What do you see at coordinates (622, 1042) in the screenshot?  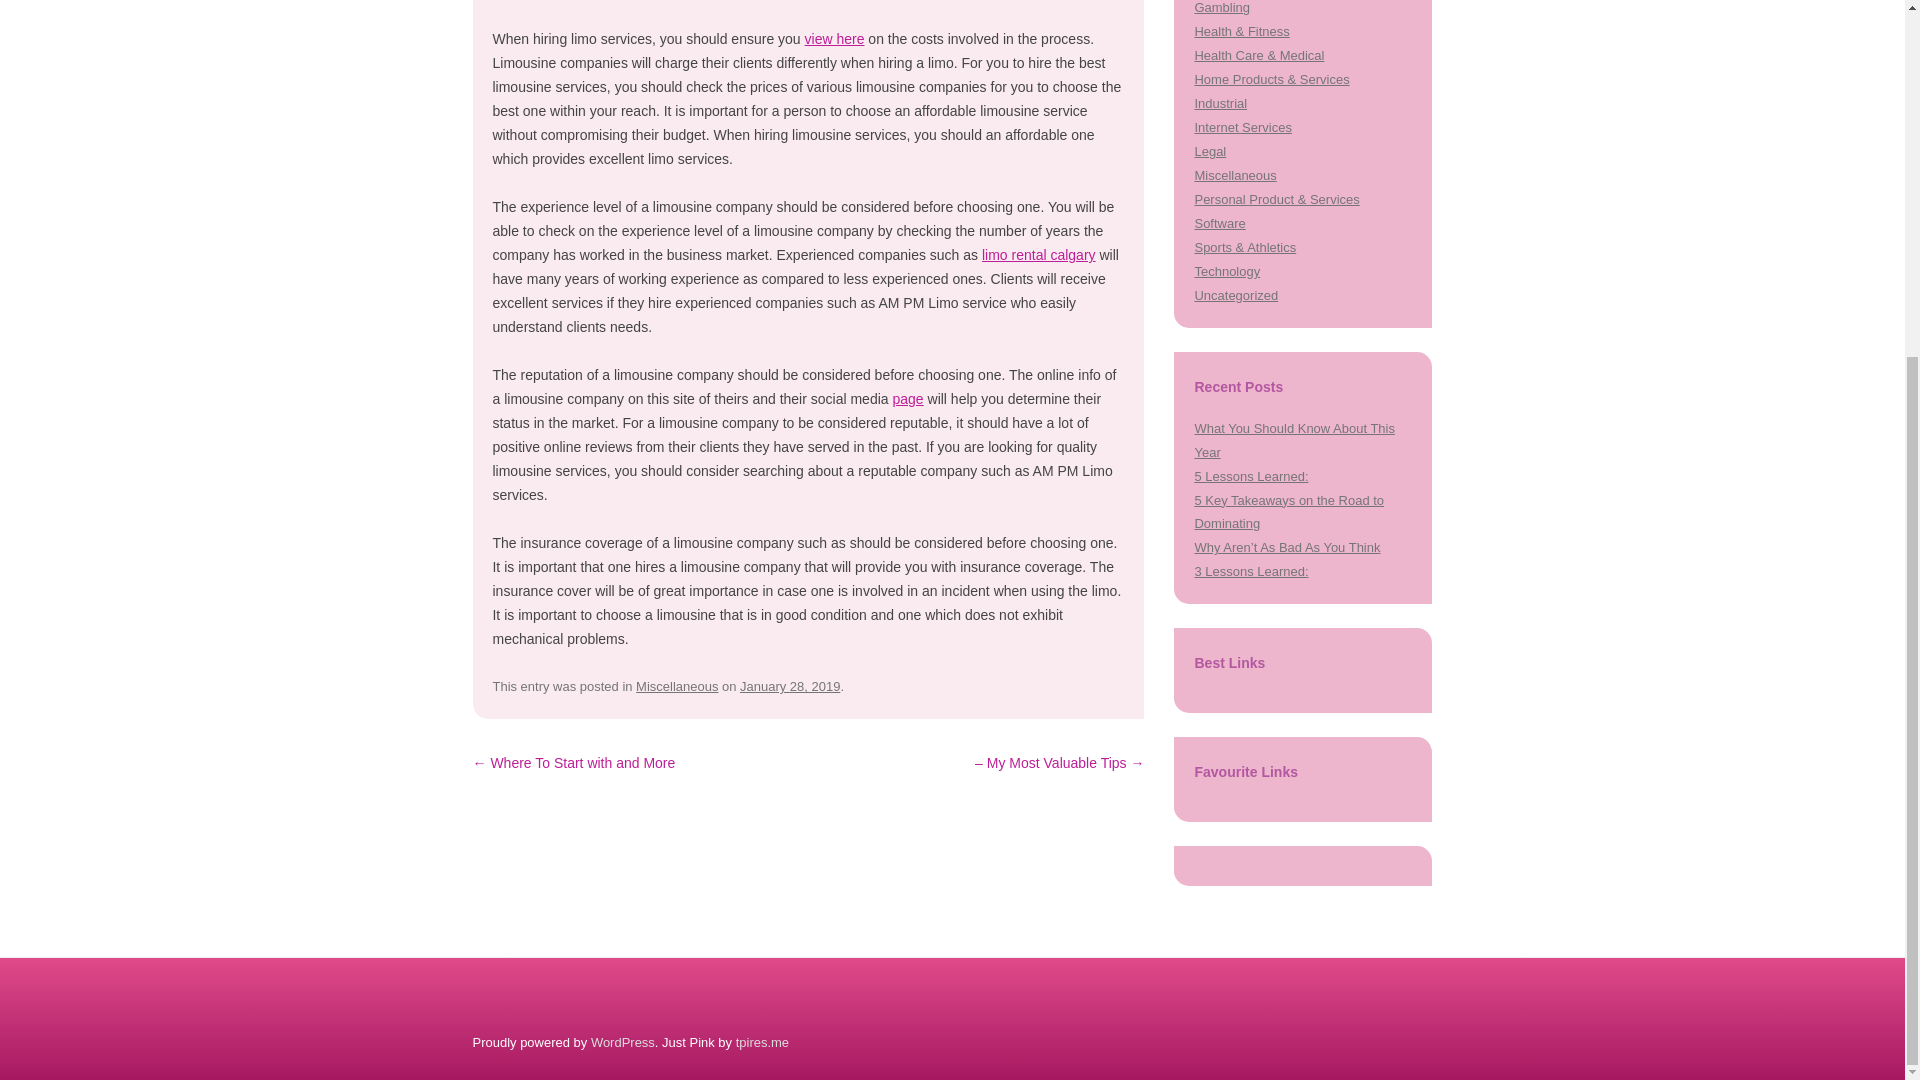 I see `WordPress` at bounding box center [622, 1042].